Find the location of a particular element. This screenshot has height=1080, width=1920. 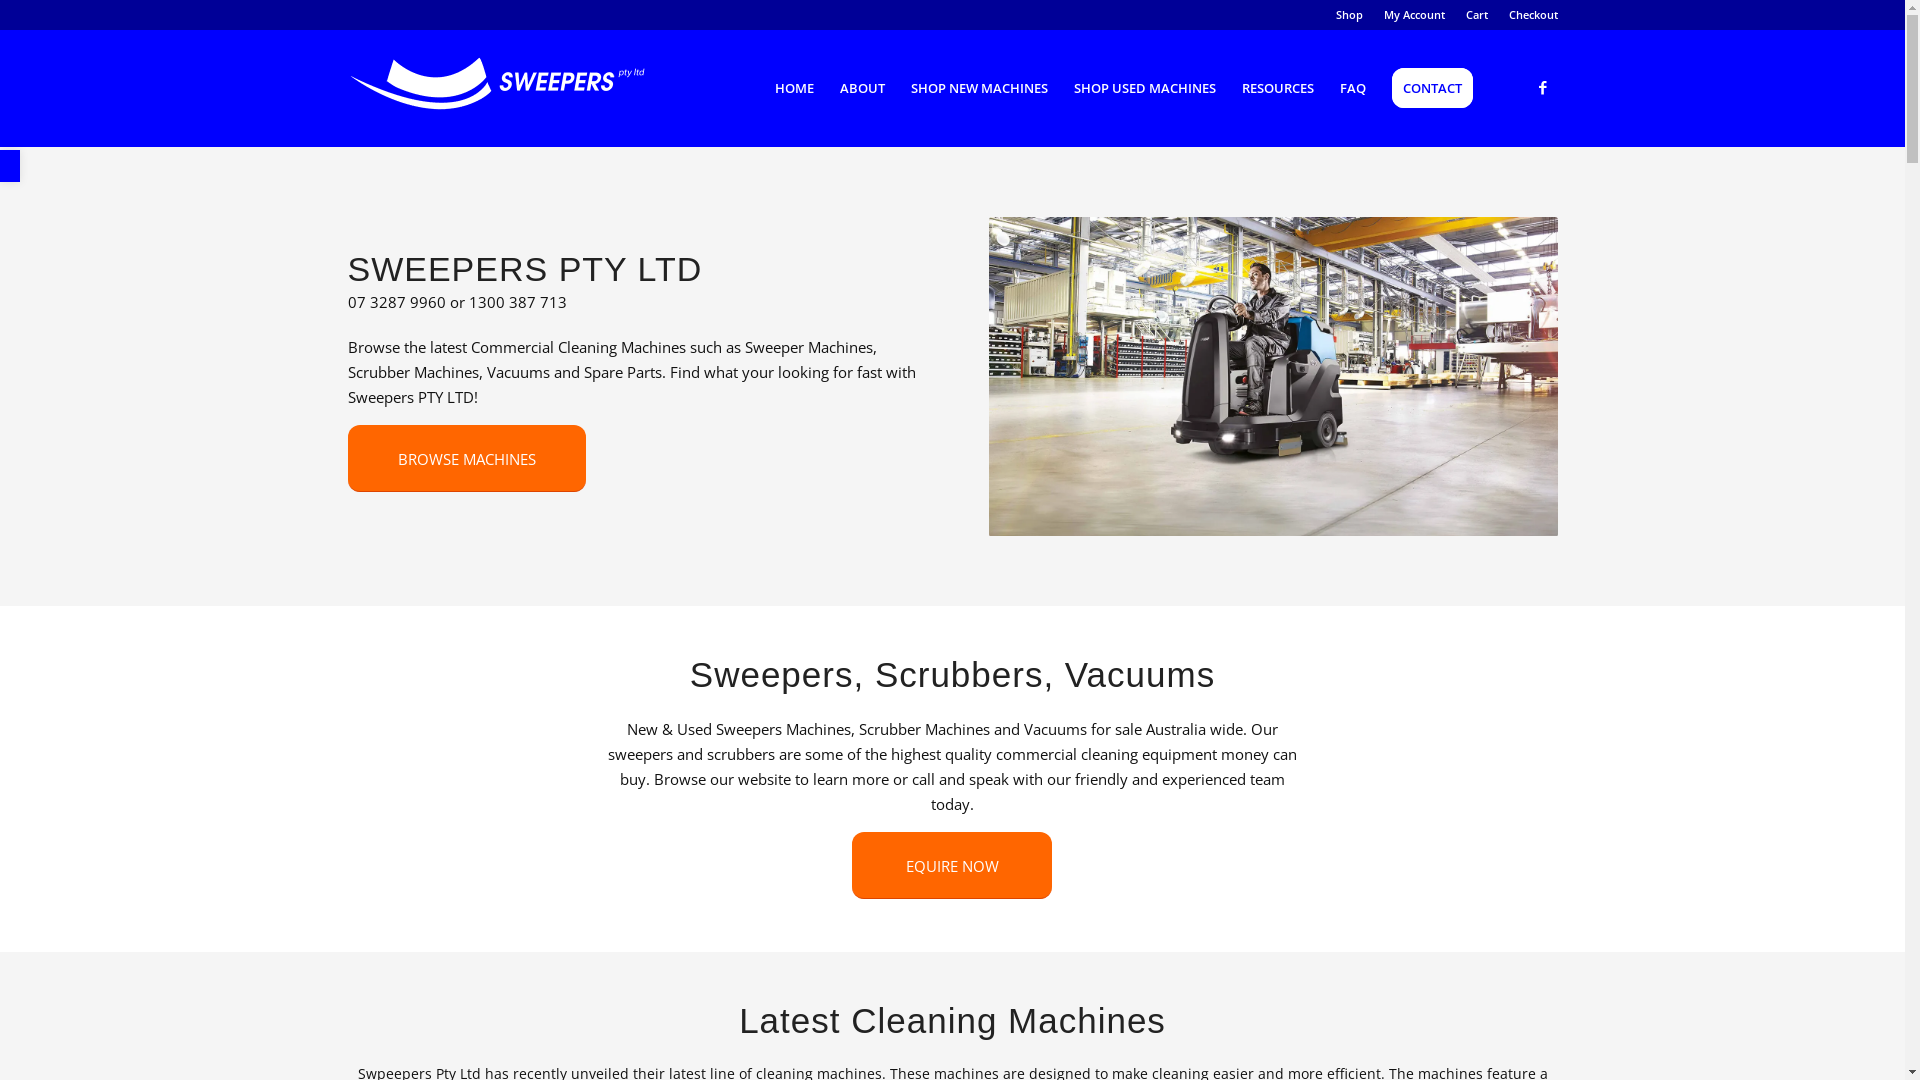

Checkout is located at coordinates (1532, 14).